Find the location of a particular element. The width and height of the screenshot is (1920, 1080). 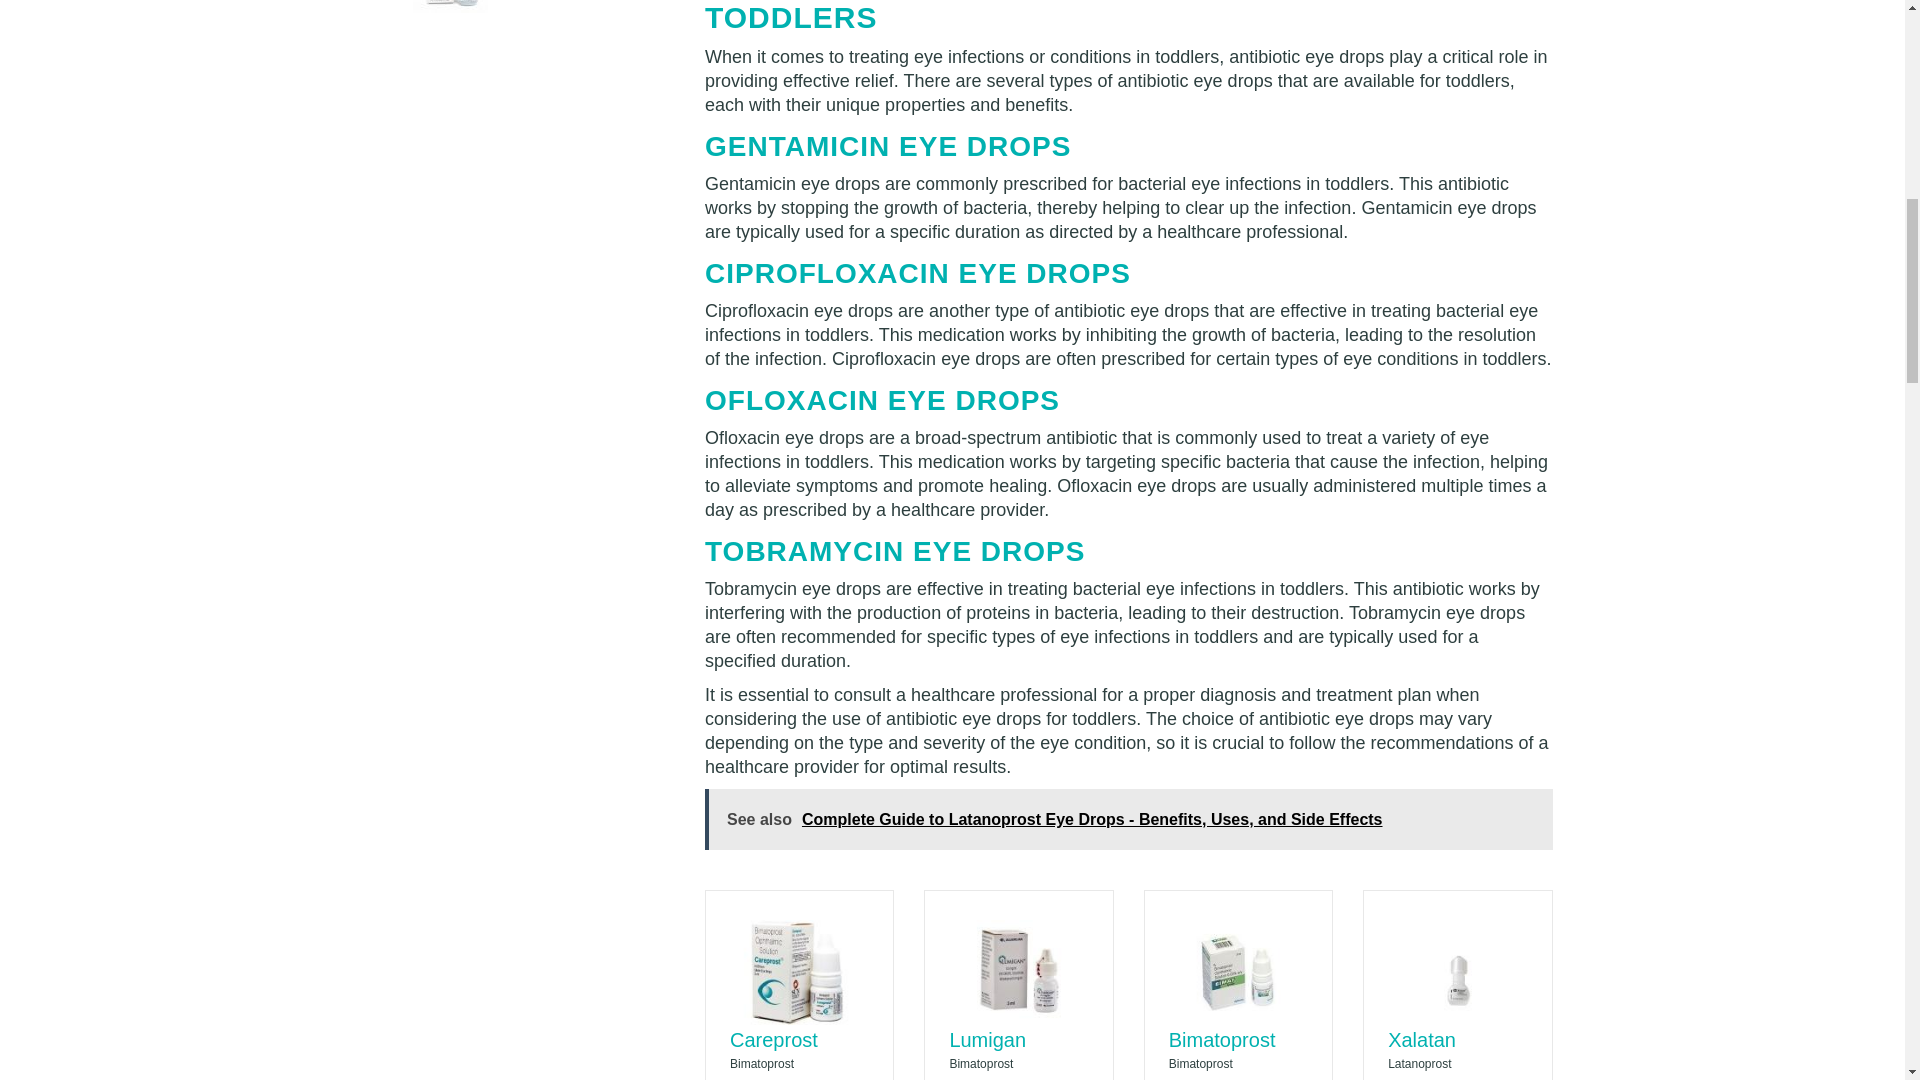

Lumigan is located at coordinates (986, 1040).